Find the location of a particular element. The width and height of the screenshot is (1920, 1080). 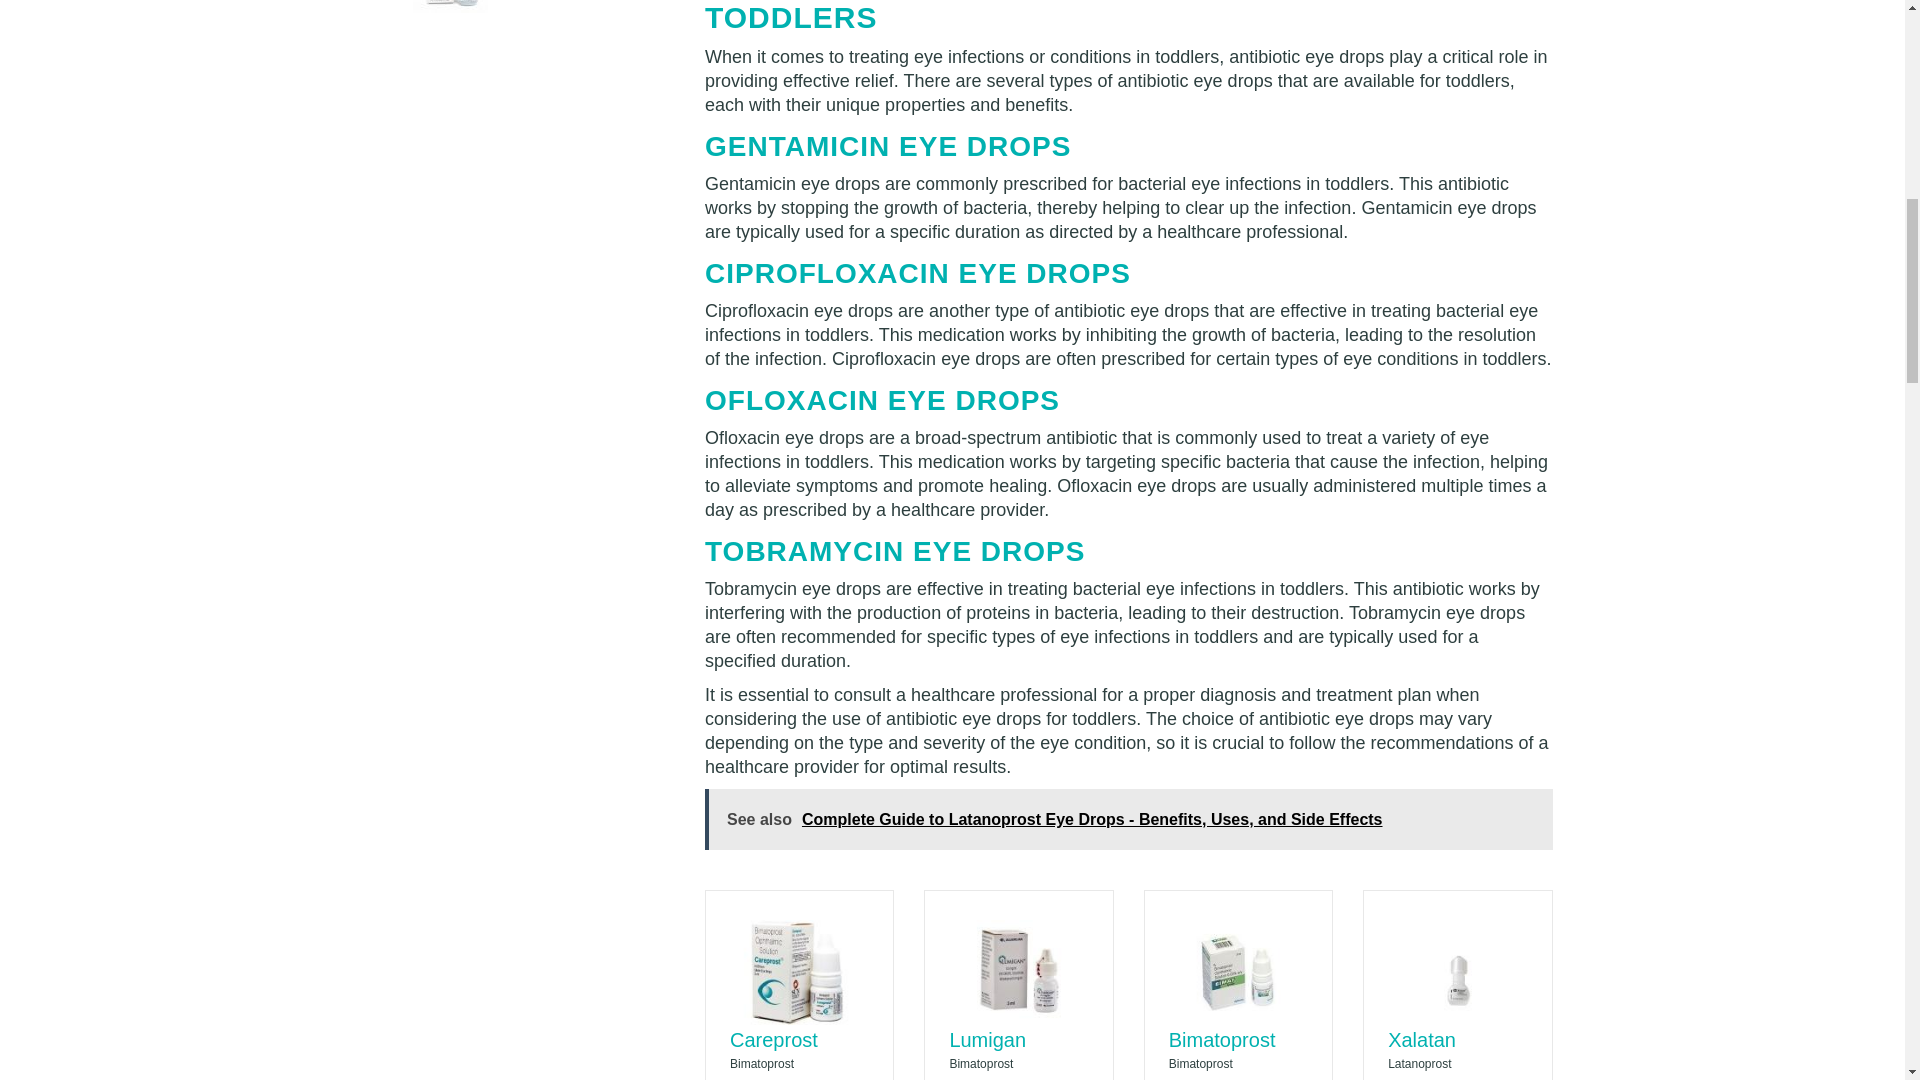

Lumigan is located at coordinates (986, 1040).